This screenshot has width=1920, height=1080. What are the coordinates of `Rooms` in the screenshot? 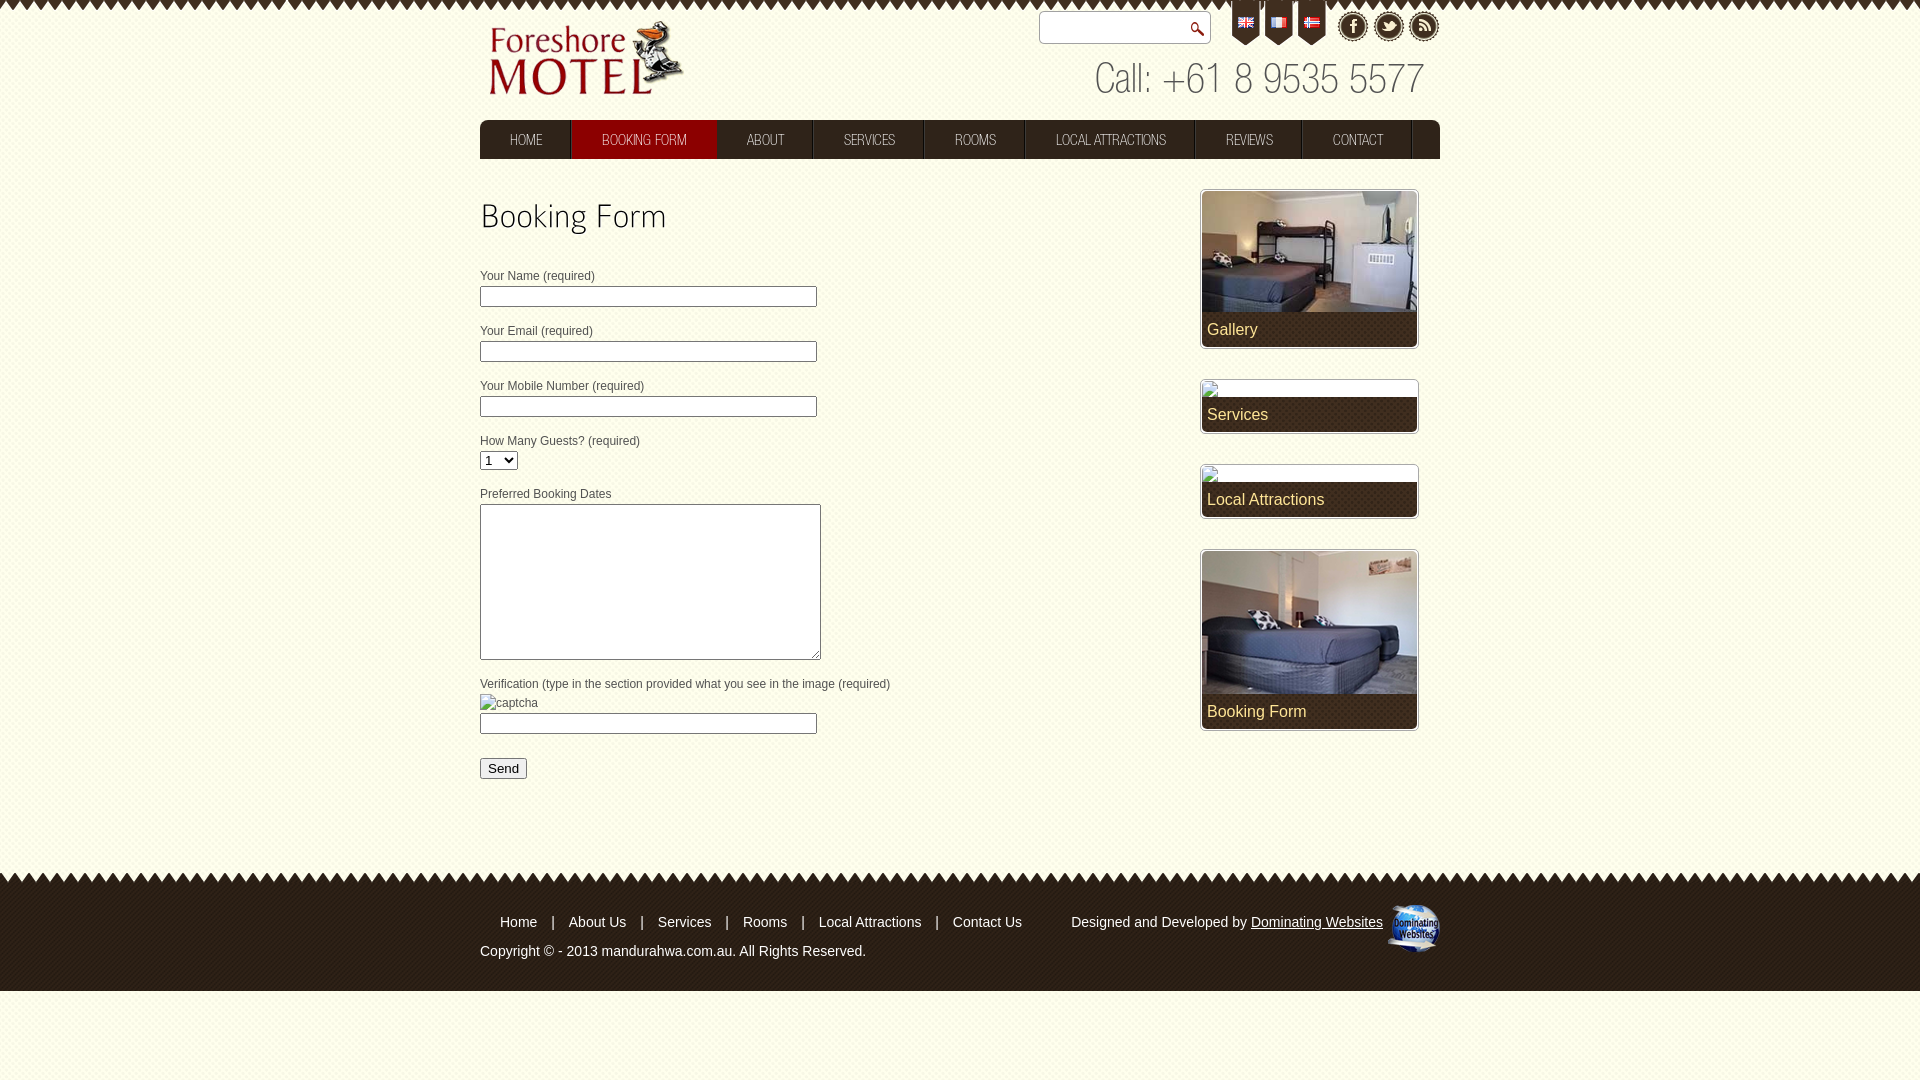 It's located at (765, 922).